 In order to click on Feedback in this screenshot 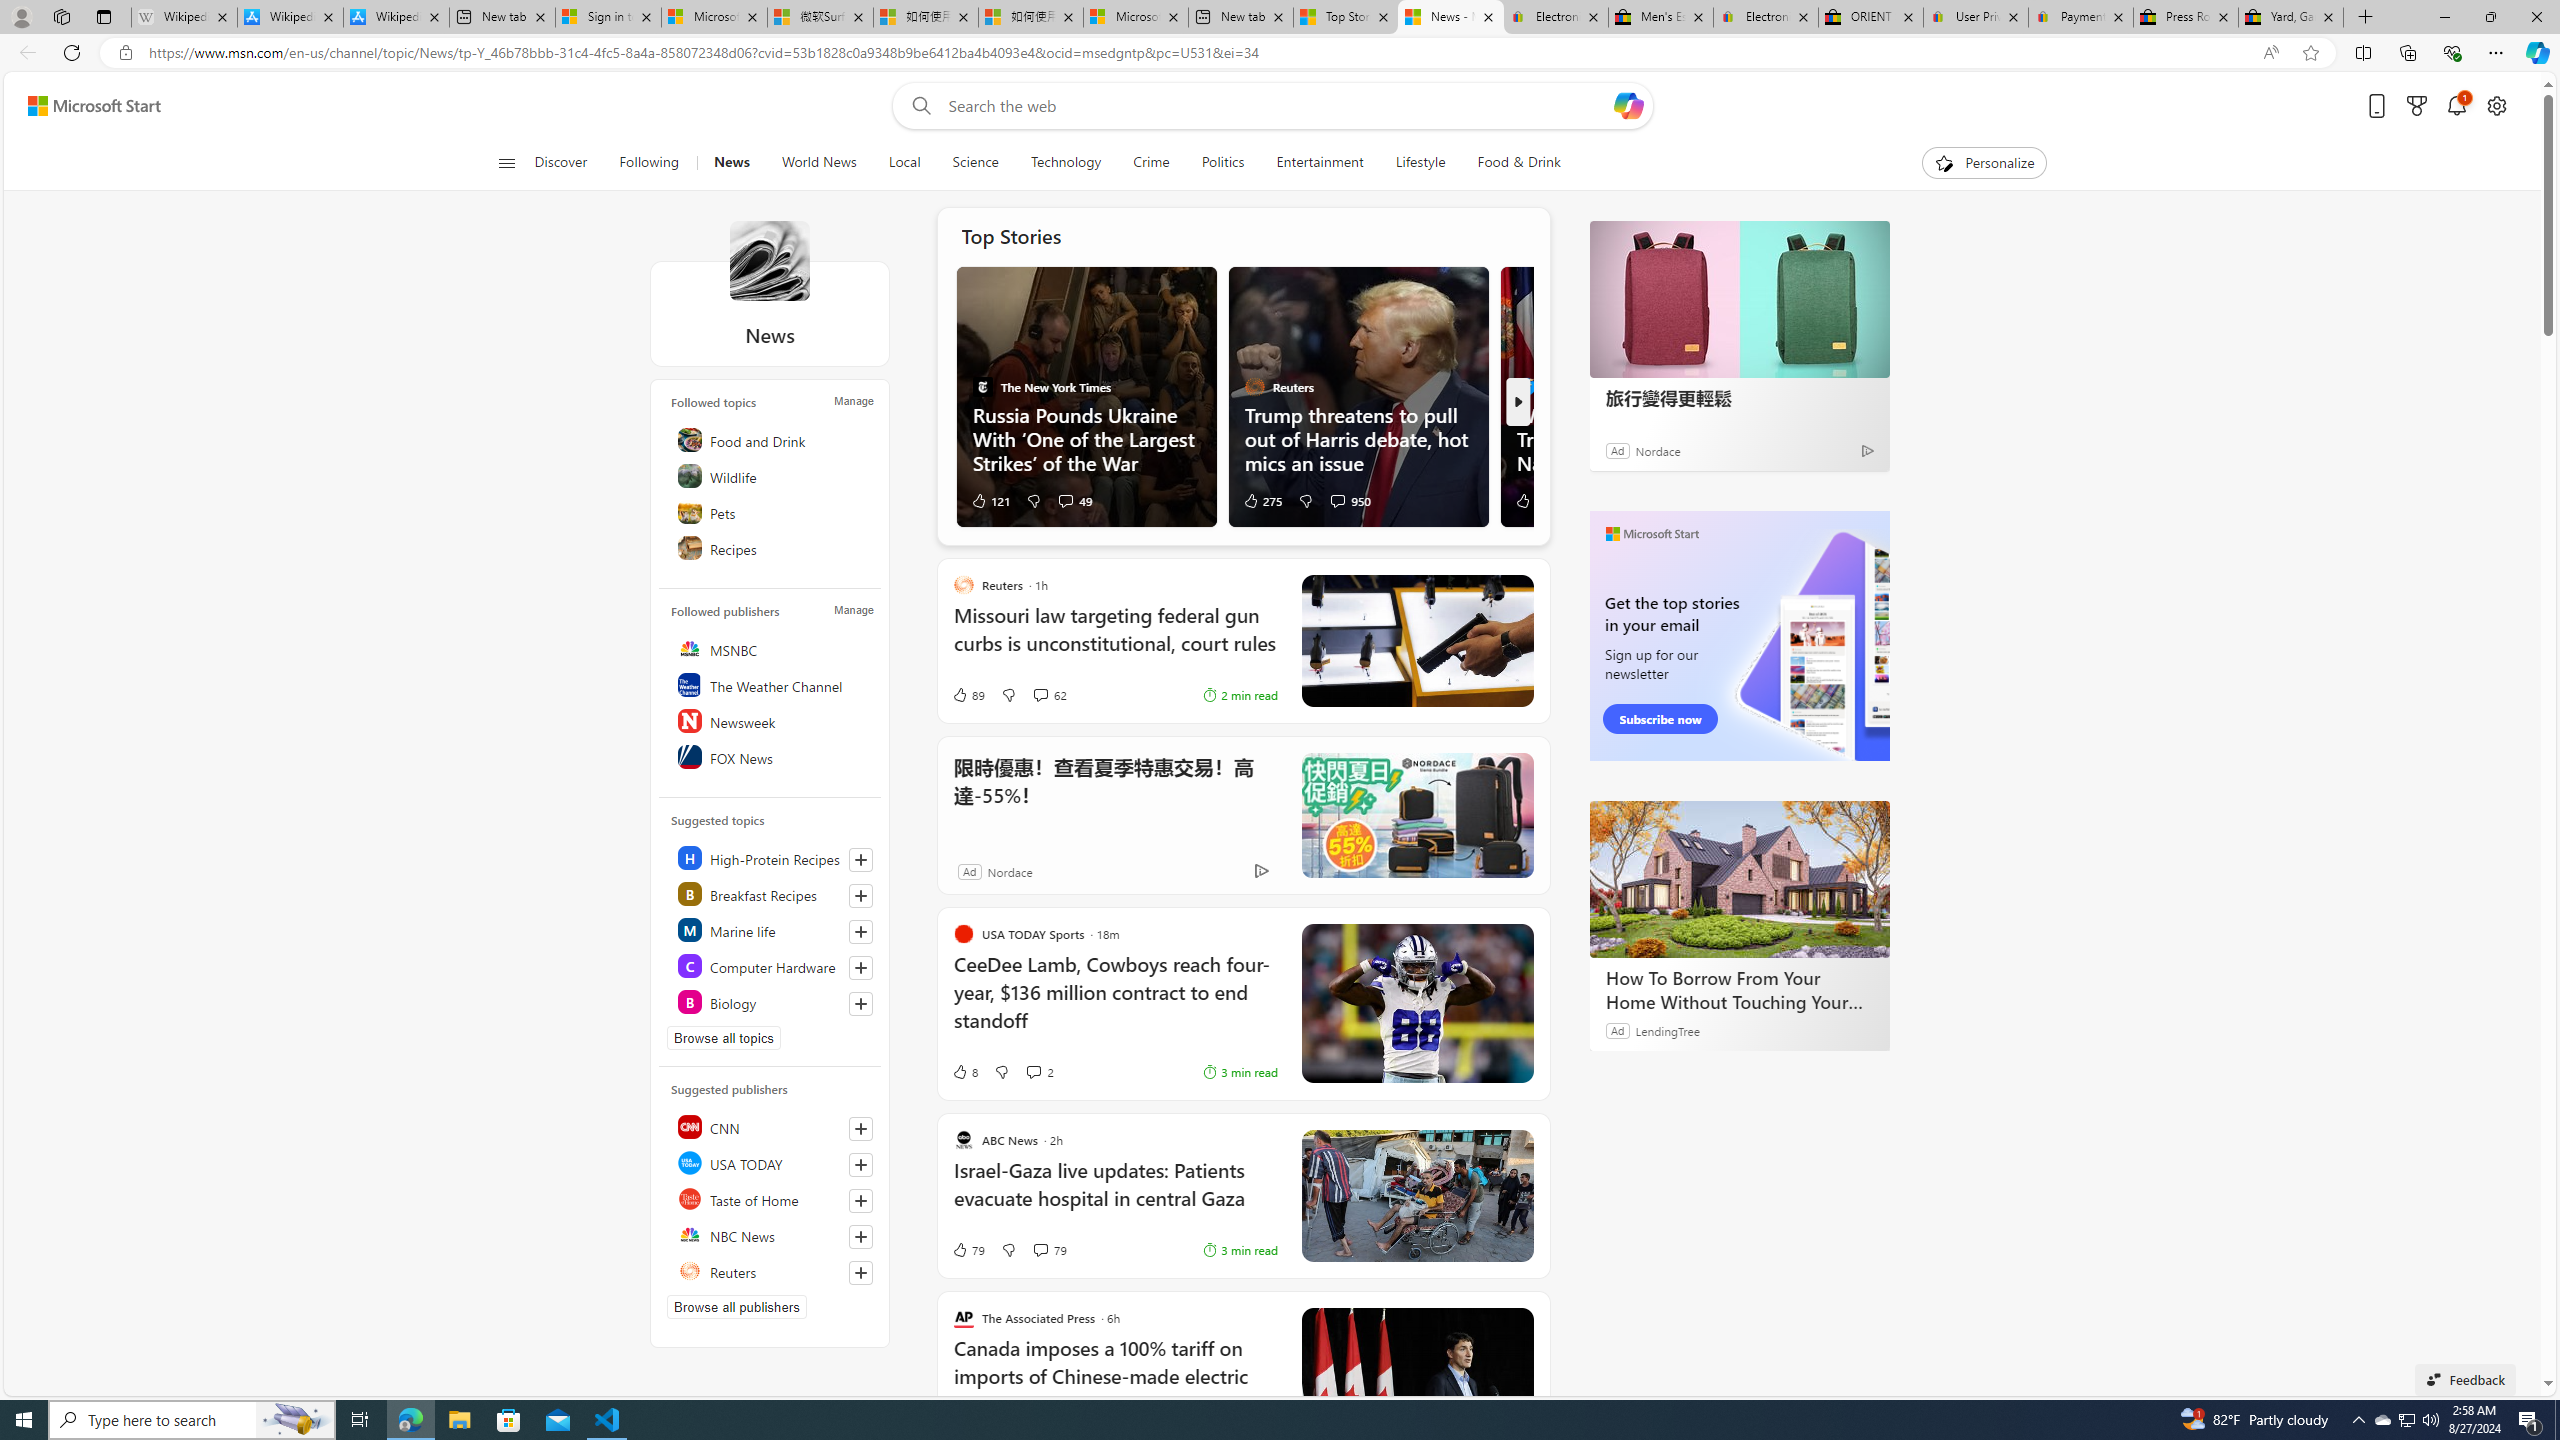, I will do `click(2465, 1379)`.